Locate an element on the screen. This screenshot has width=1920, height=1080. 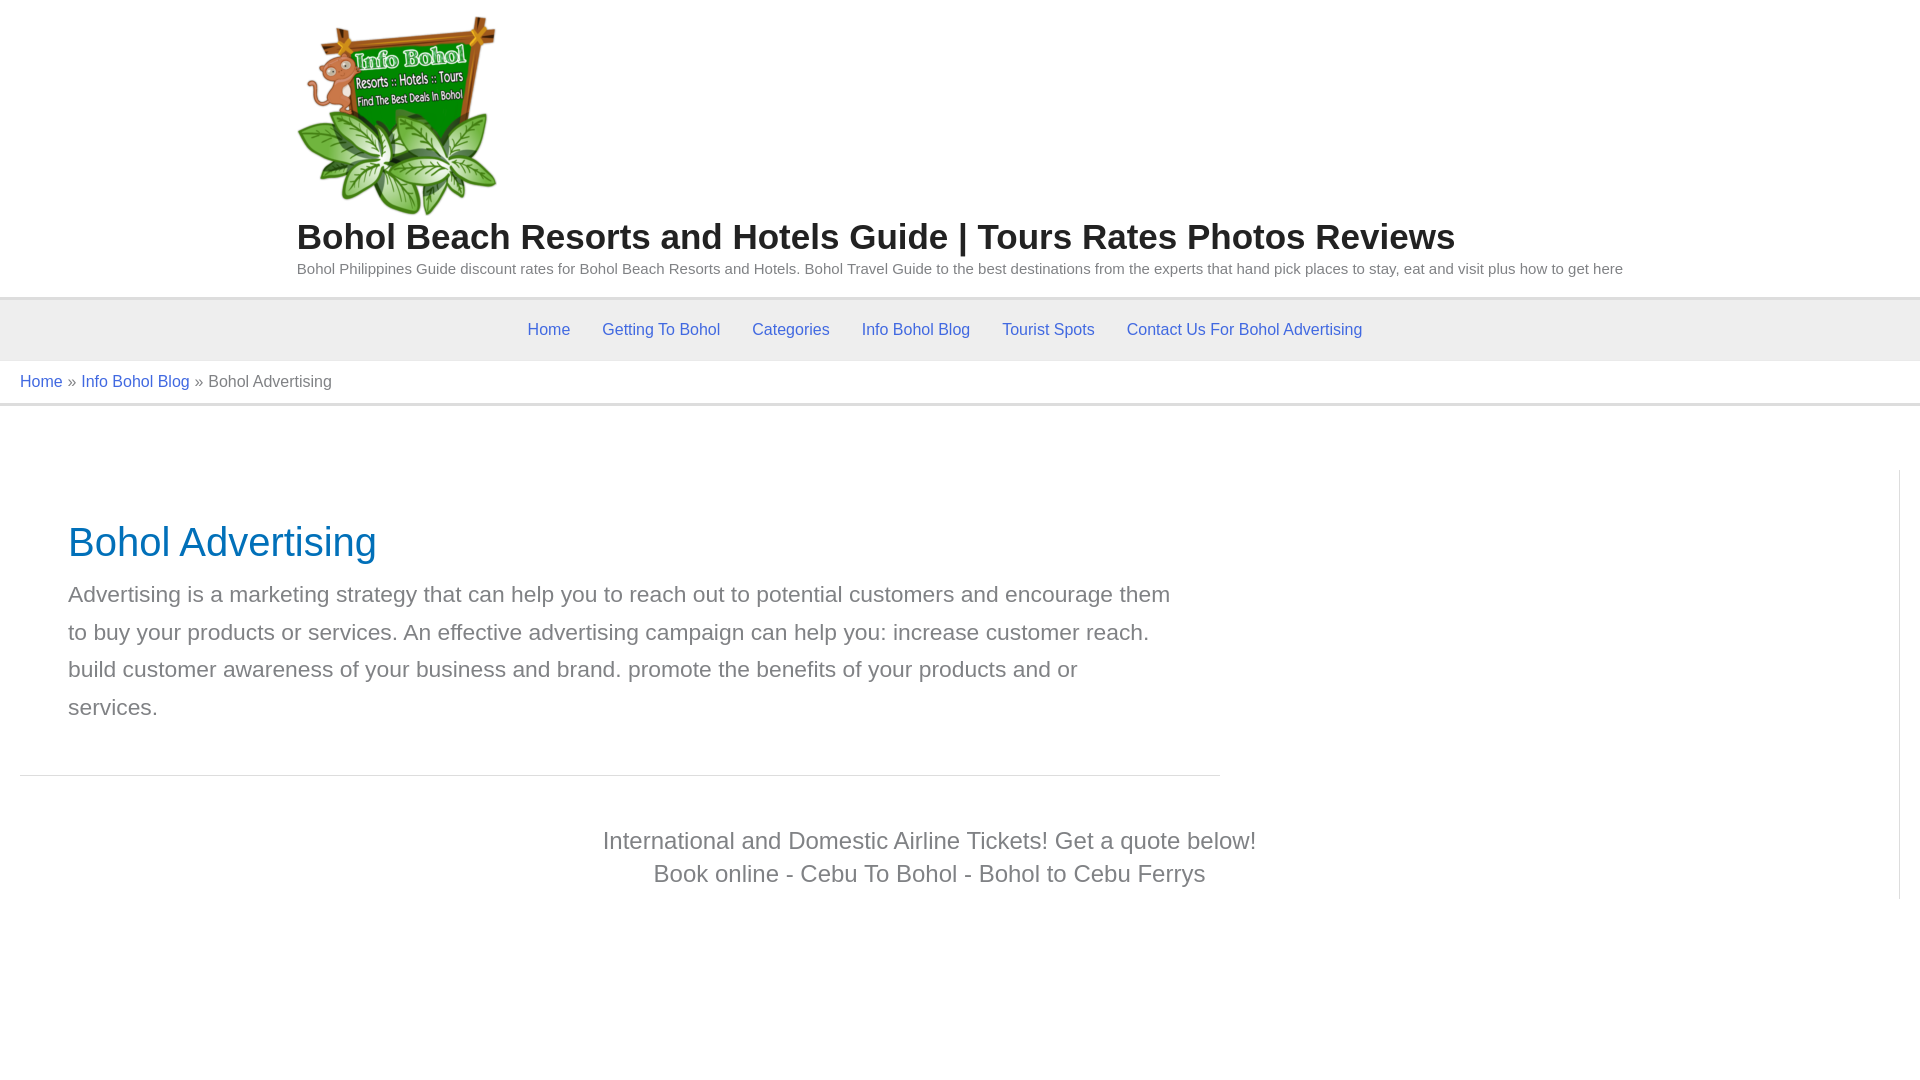
Categories is located at coordinates (790, 330).